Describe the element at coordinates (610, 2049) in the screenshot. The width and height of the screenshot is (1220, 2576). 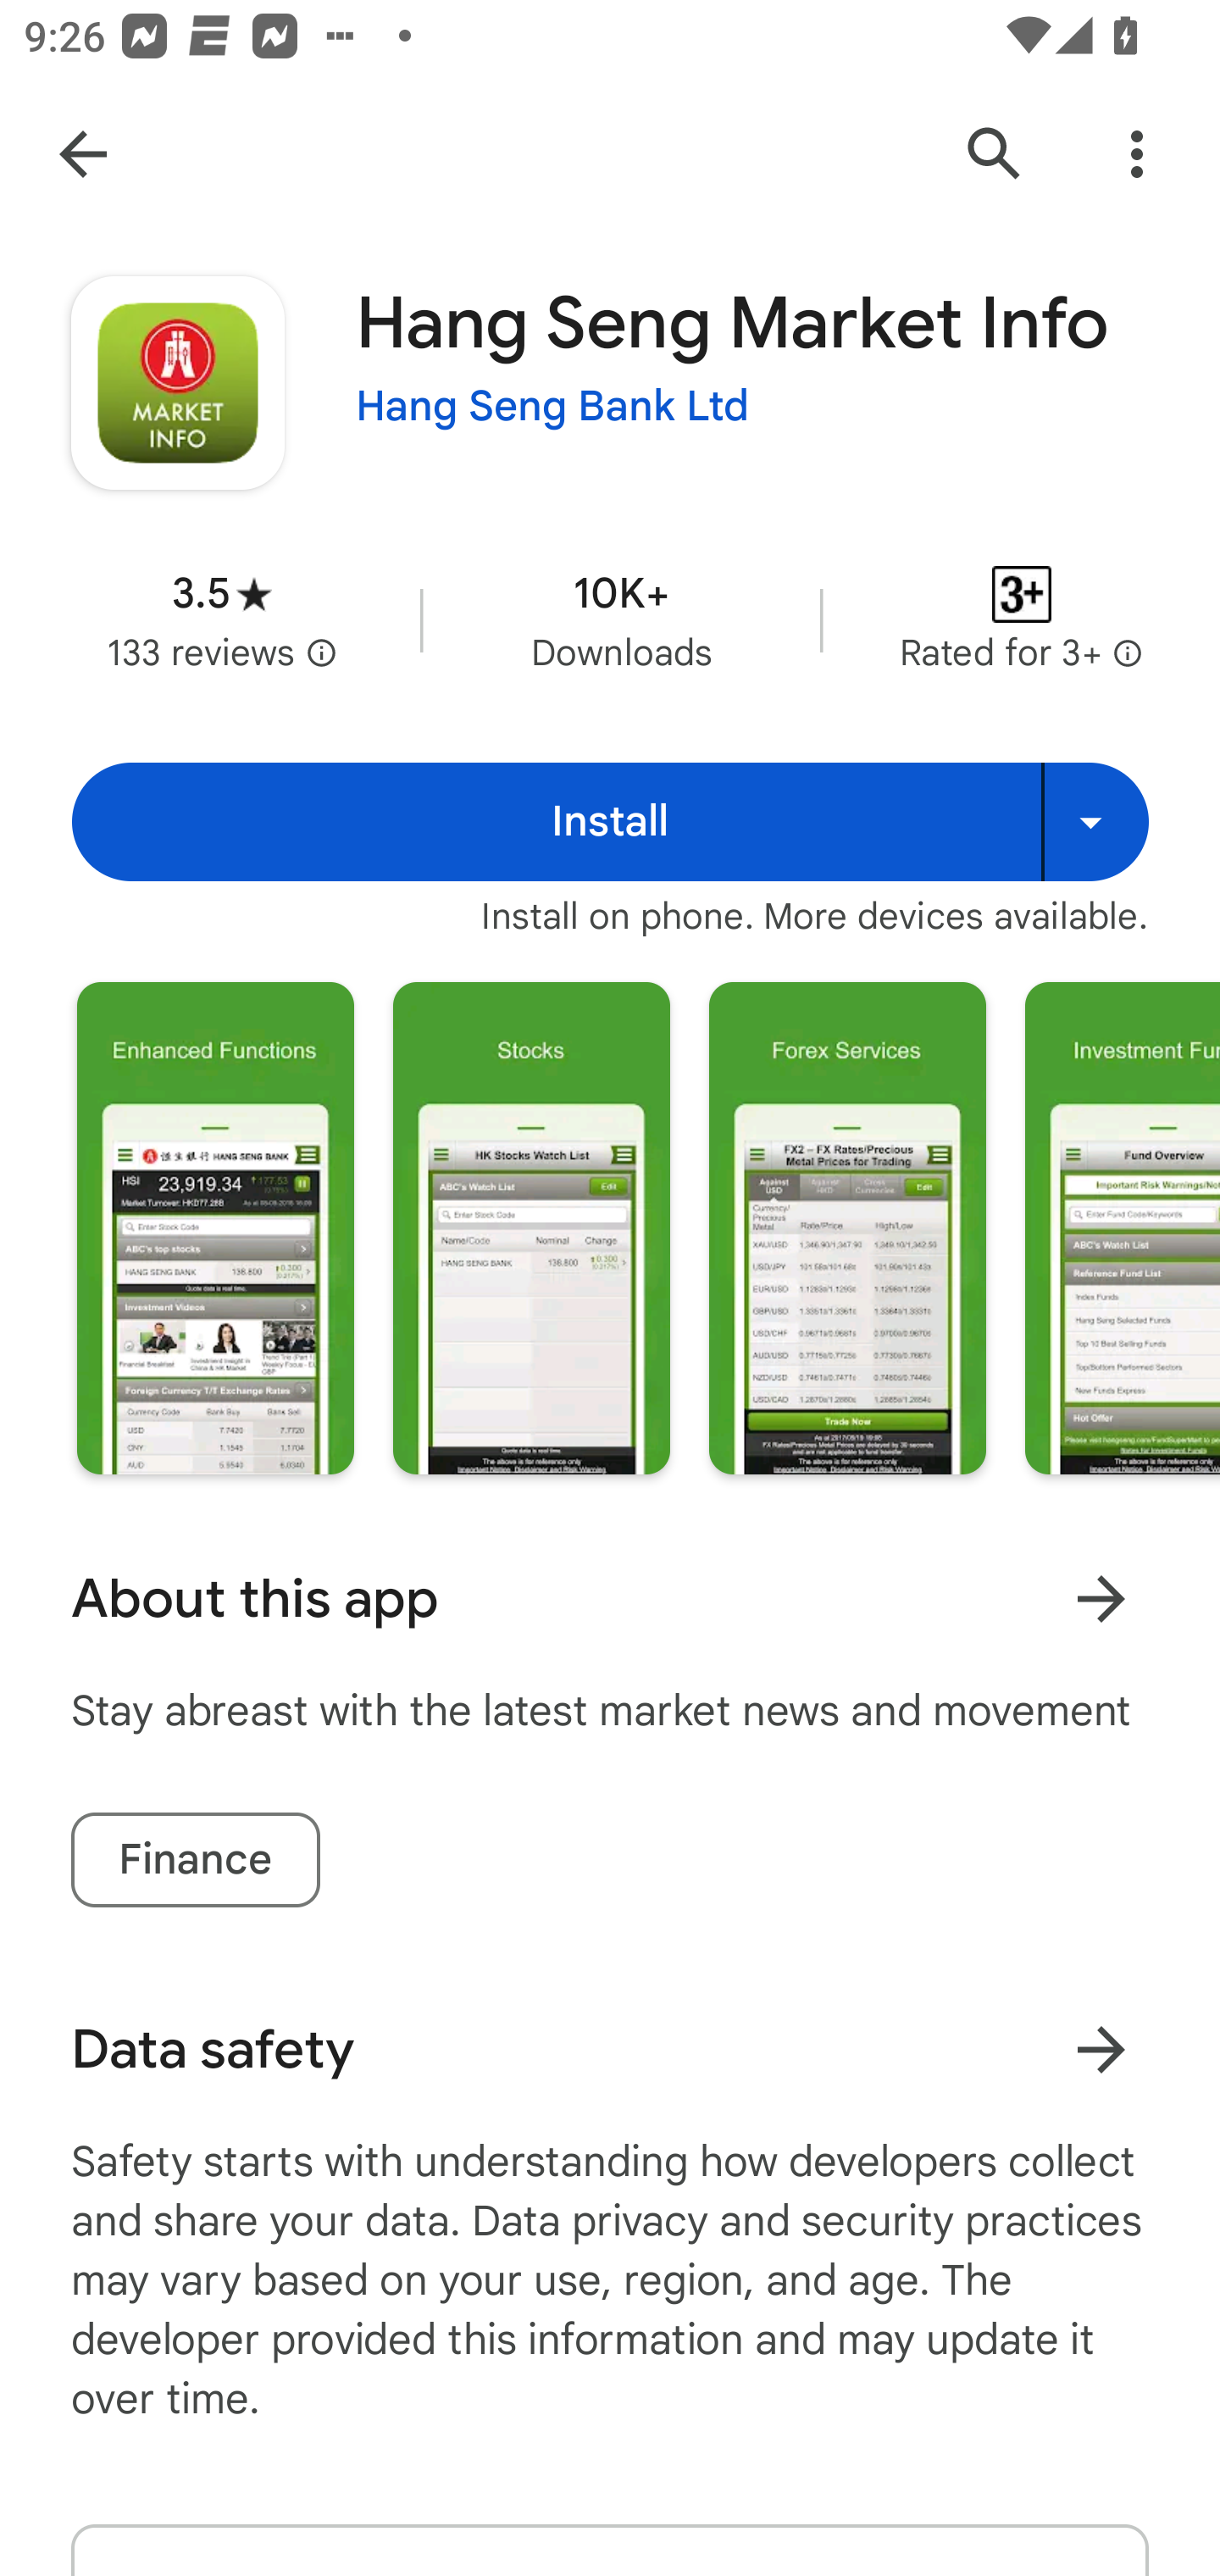
I see `Data safety Learn more about data safety` at that location.